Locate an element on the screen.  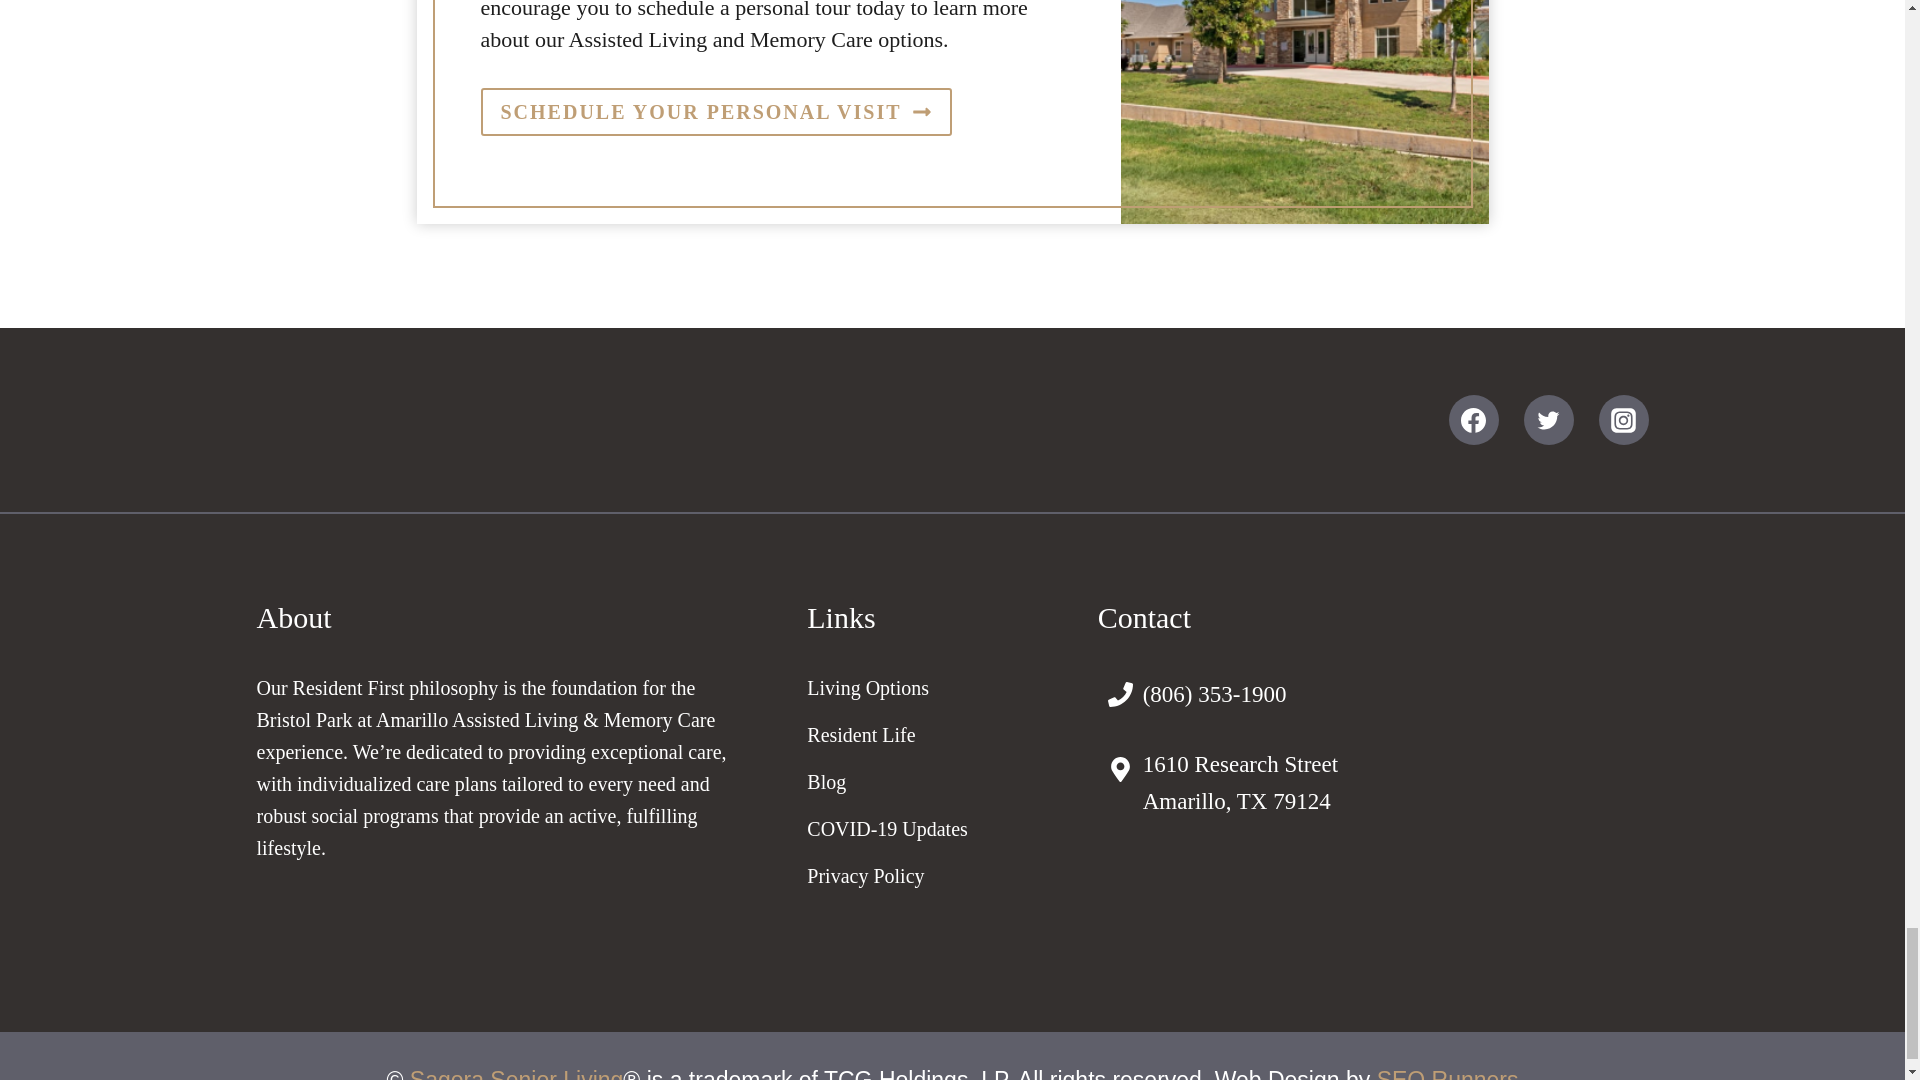
COVID-19 Updates is located at coordinates (936, 828).